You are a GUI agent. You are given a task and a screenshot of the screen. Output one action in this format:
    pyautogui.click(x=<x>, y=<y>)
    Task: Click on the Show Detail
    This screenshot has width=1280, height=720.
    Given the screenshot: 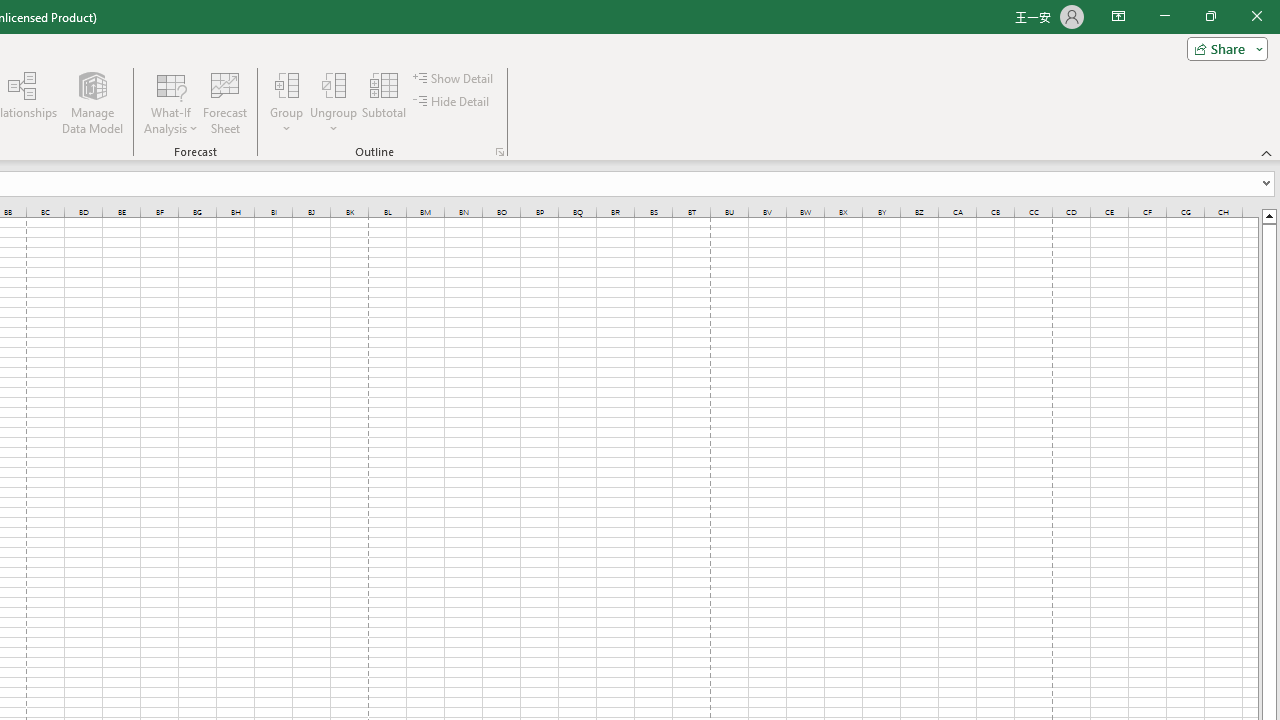 What is the action you would take?
    pyautogui.click(x=454, y=78)
    